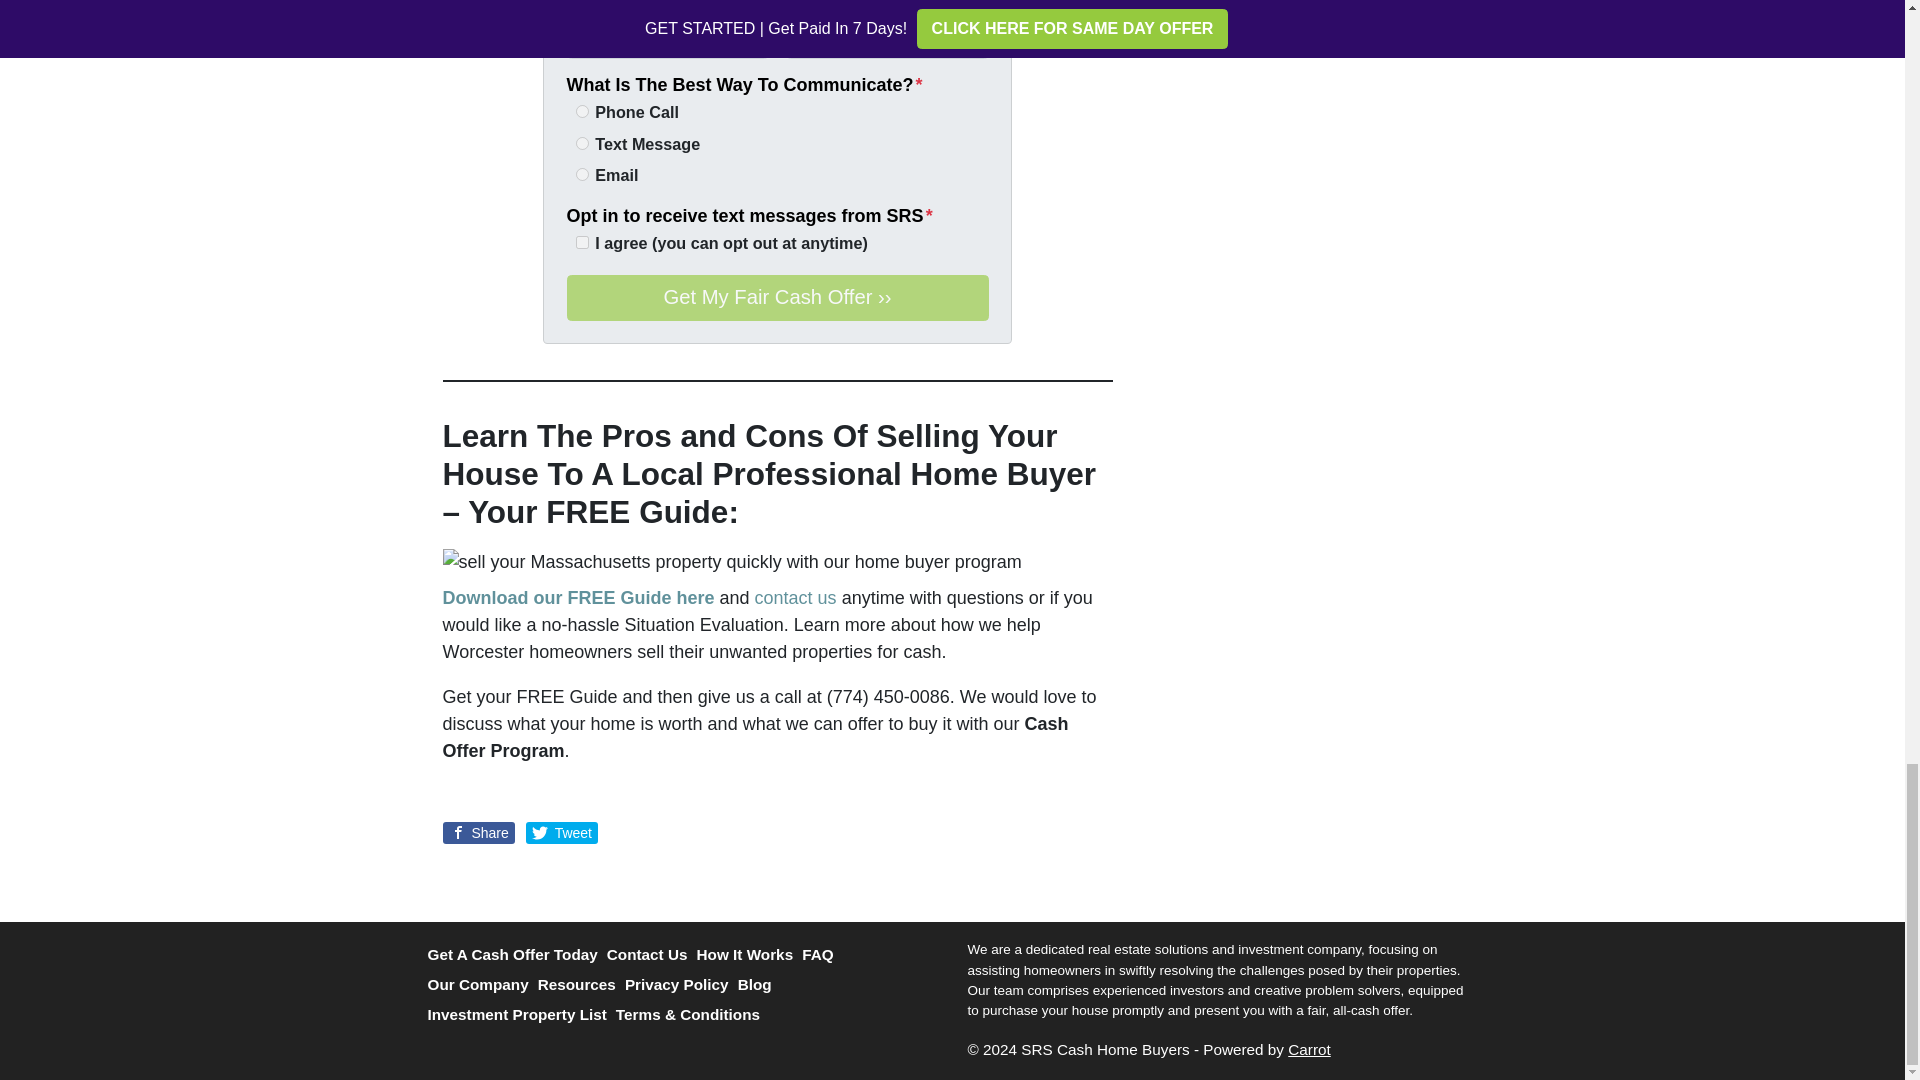 The image size is (1920, 1080). Describe the element at coordinates (582, 110) in the screenshot. I see `Phone Call` at that location.